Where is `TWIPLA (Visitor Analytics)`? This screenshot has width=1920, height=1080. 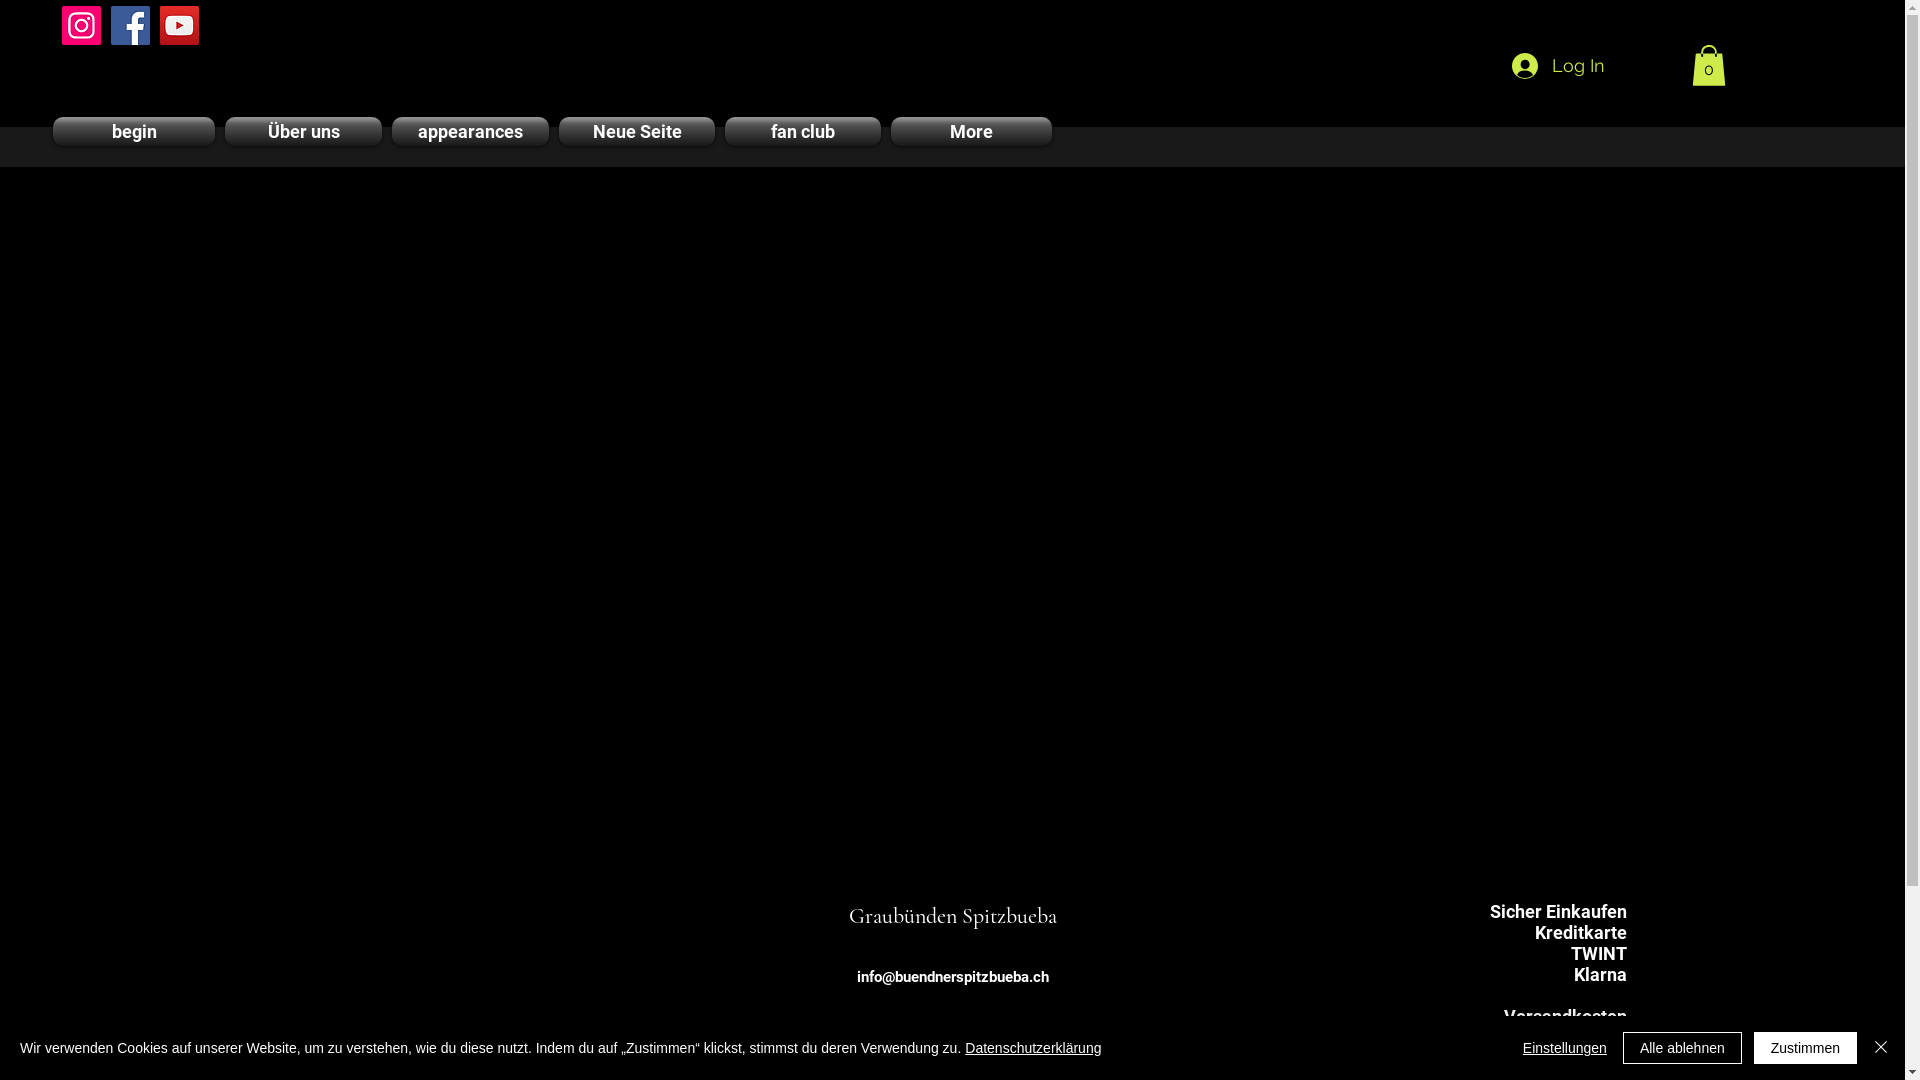
TWIPLA (Visitor Analytics) is located at coordinates (1902, 6).